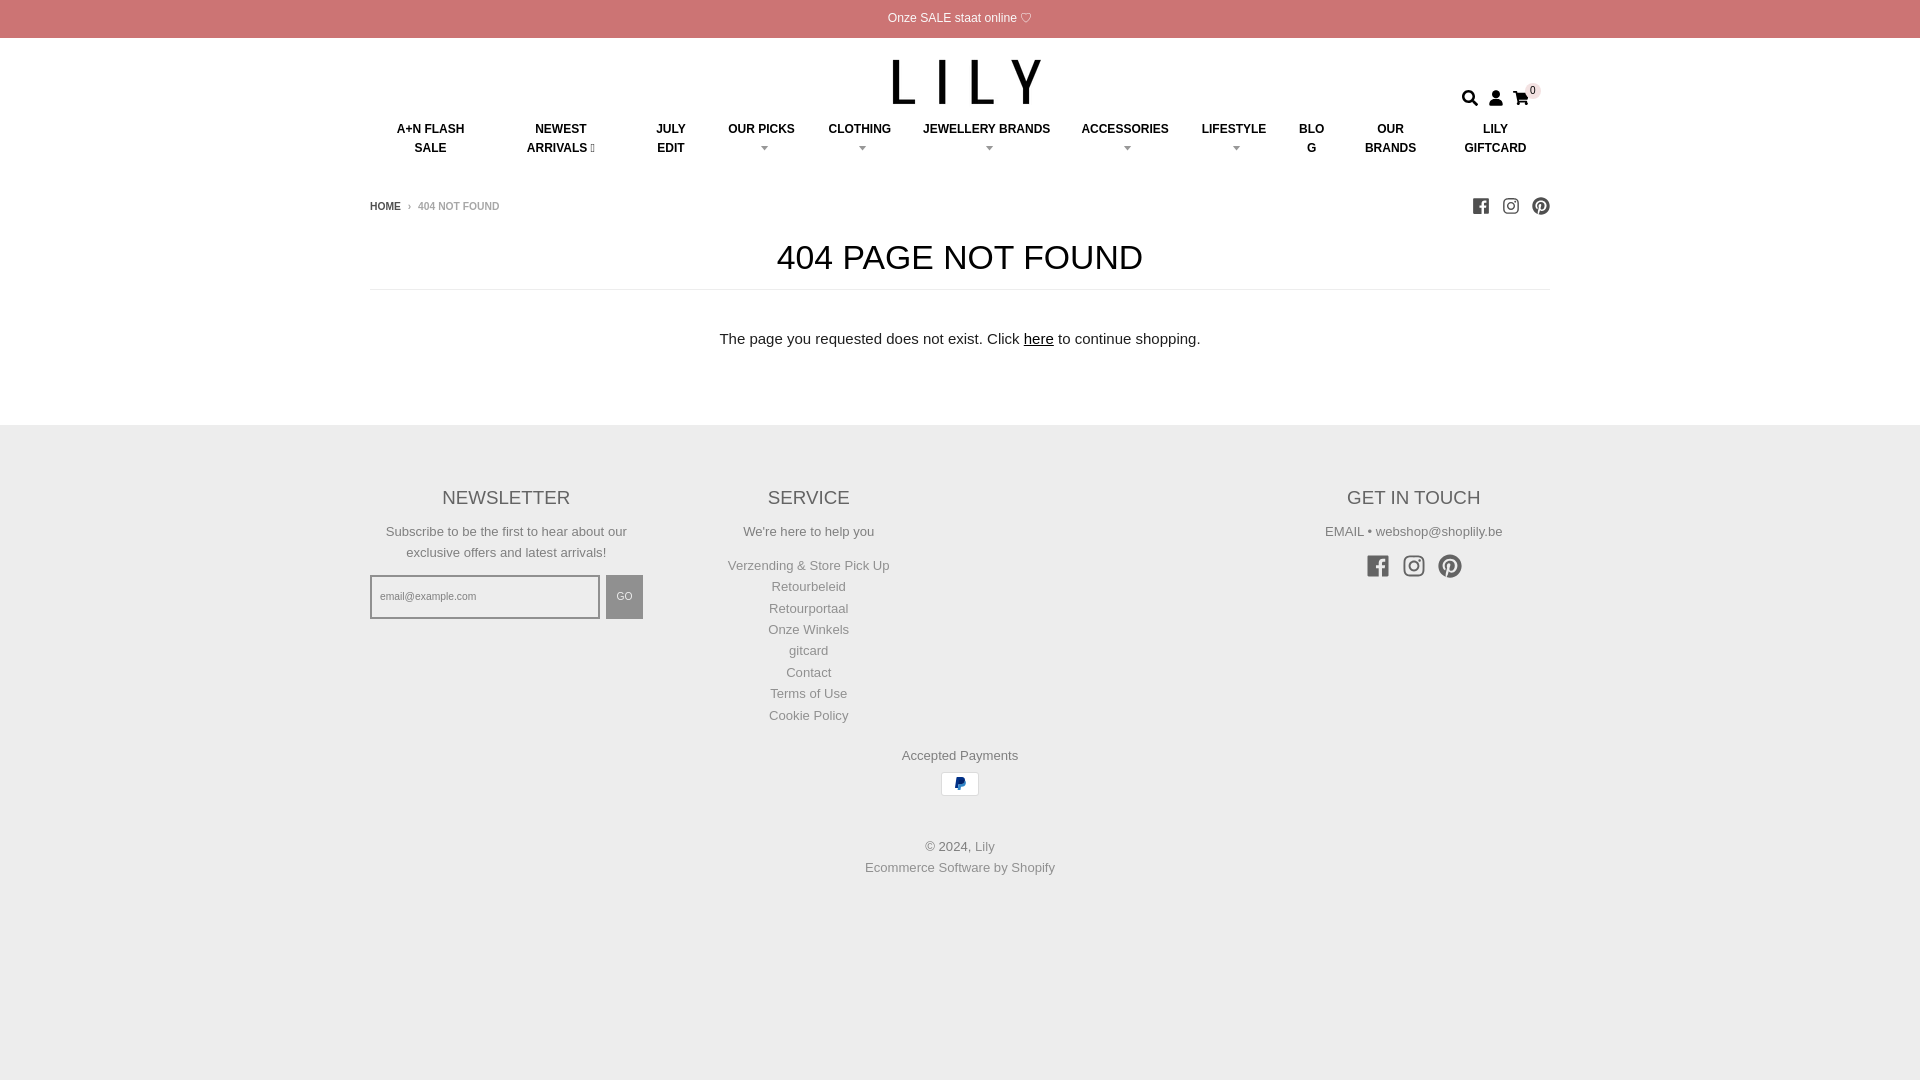  What do you see at coordinates (760, 138) in the screenshot?
I see `OUR PICKS` at bounding box center [760, 138].